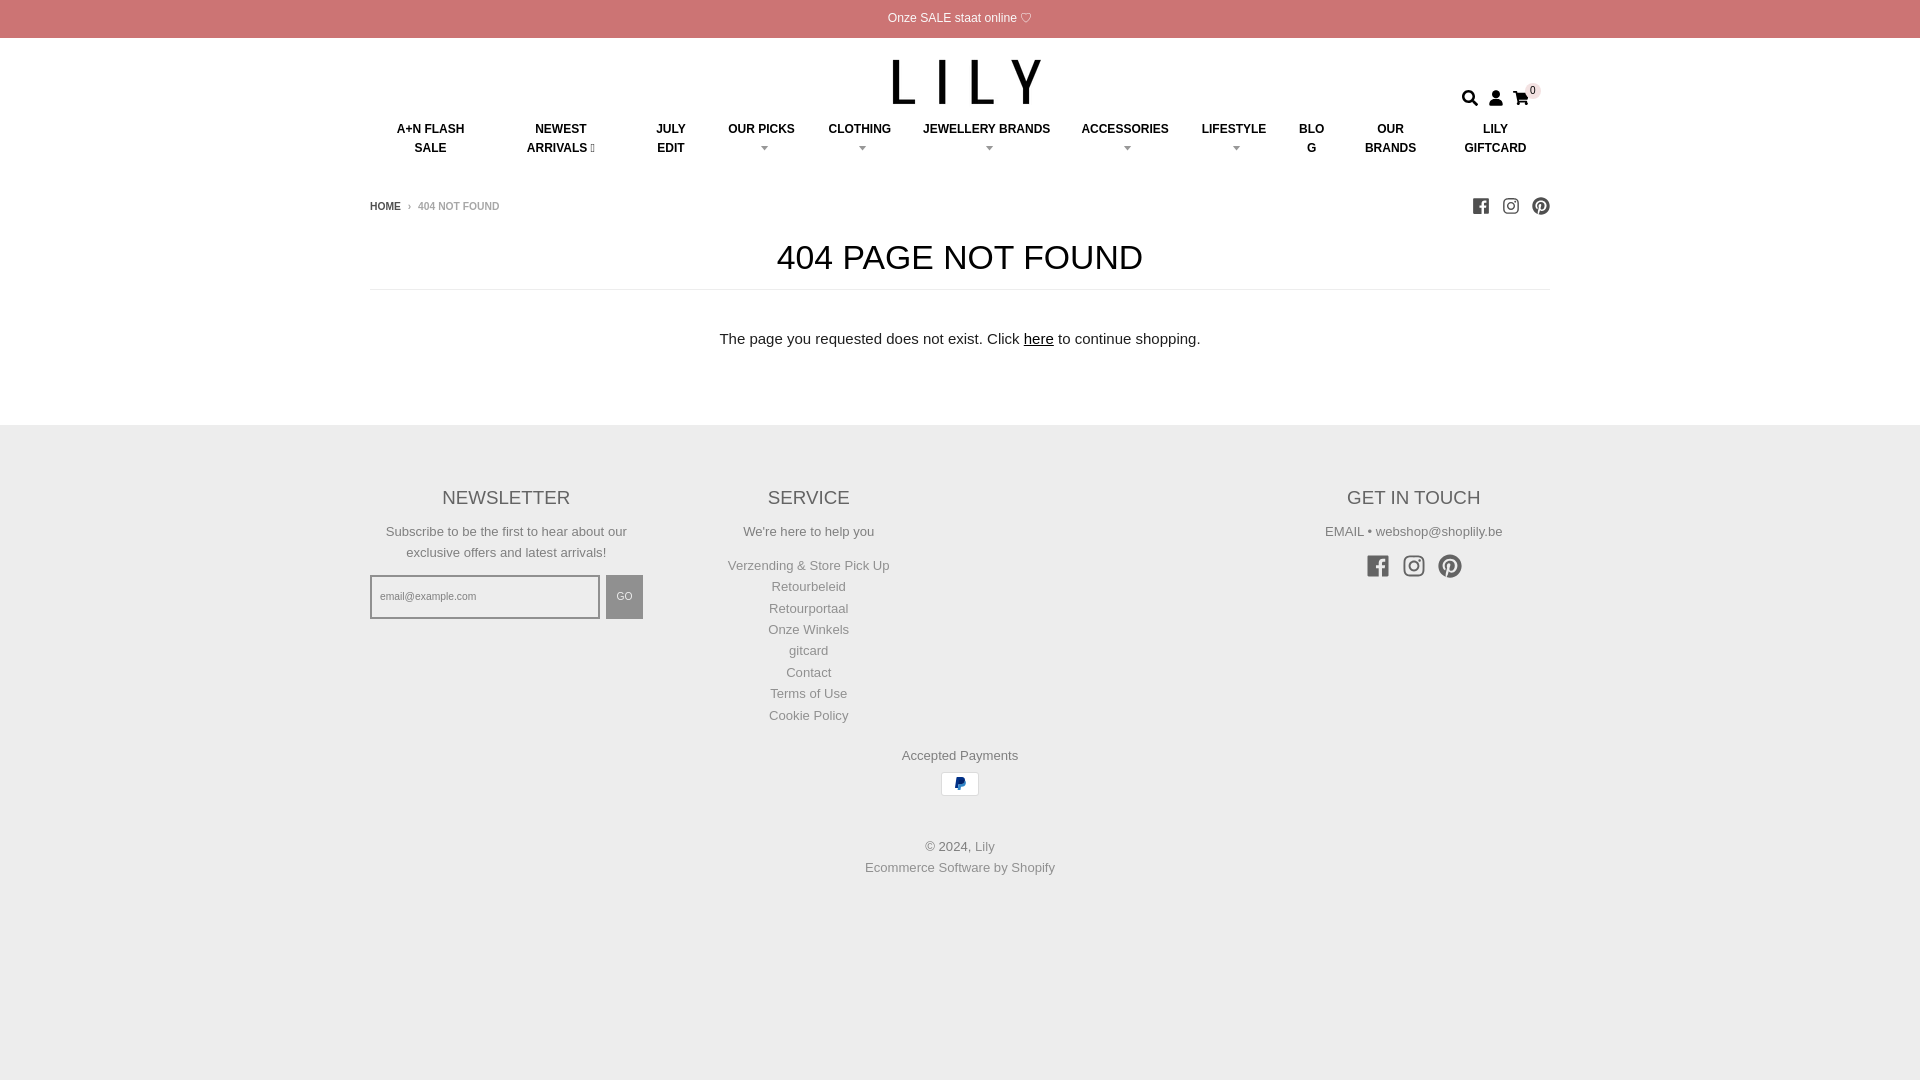  What do you see at coordinates (760, 138) in the screenshot?
I see `OUR PICKS` at bounding box center [760, 138].